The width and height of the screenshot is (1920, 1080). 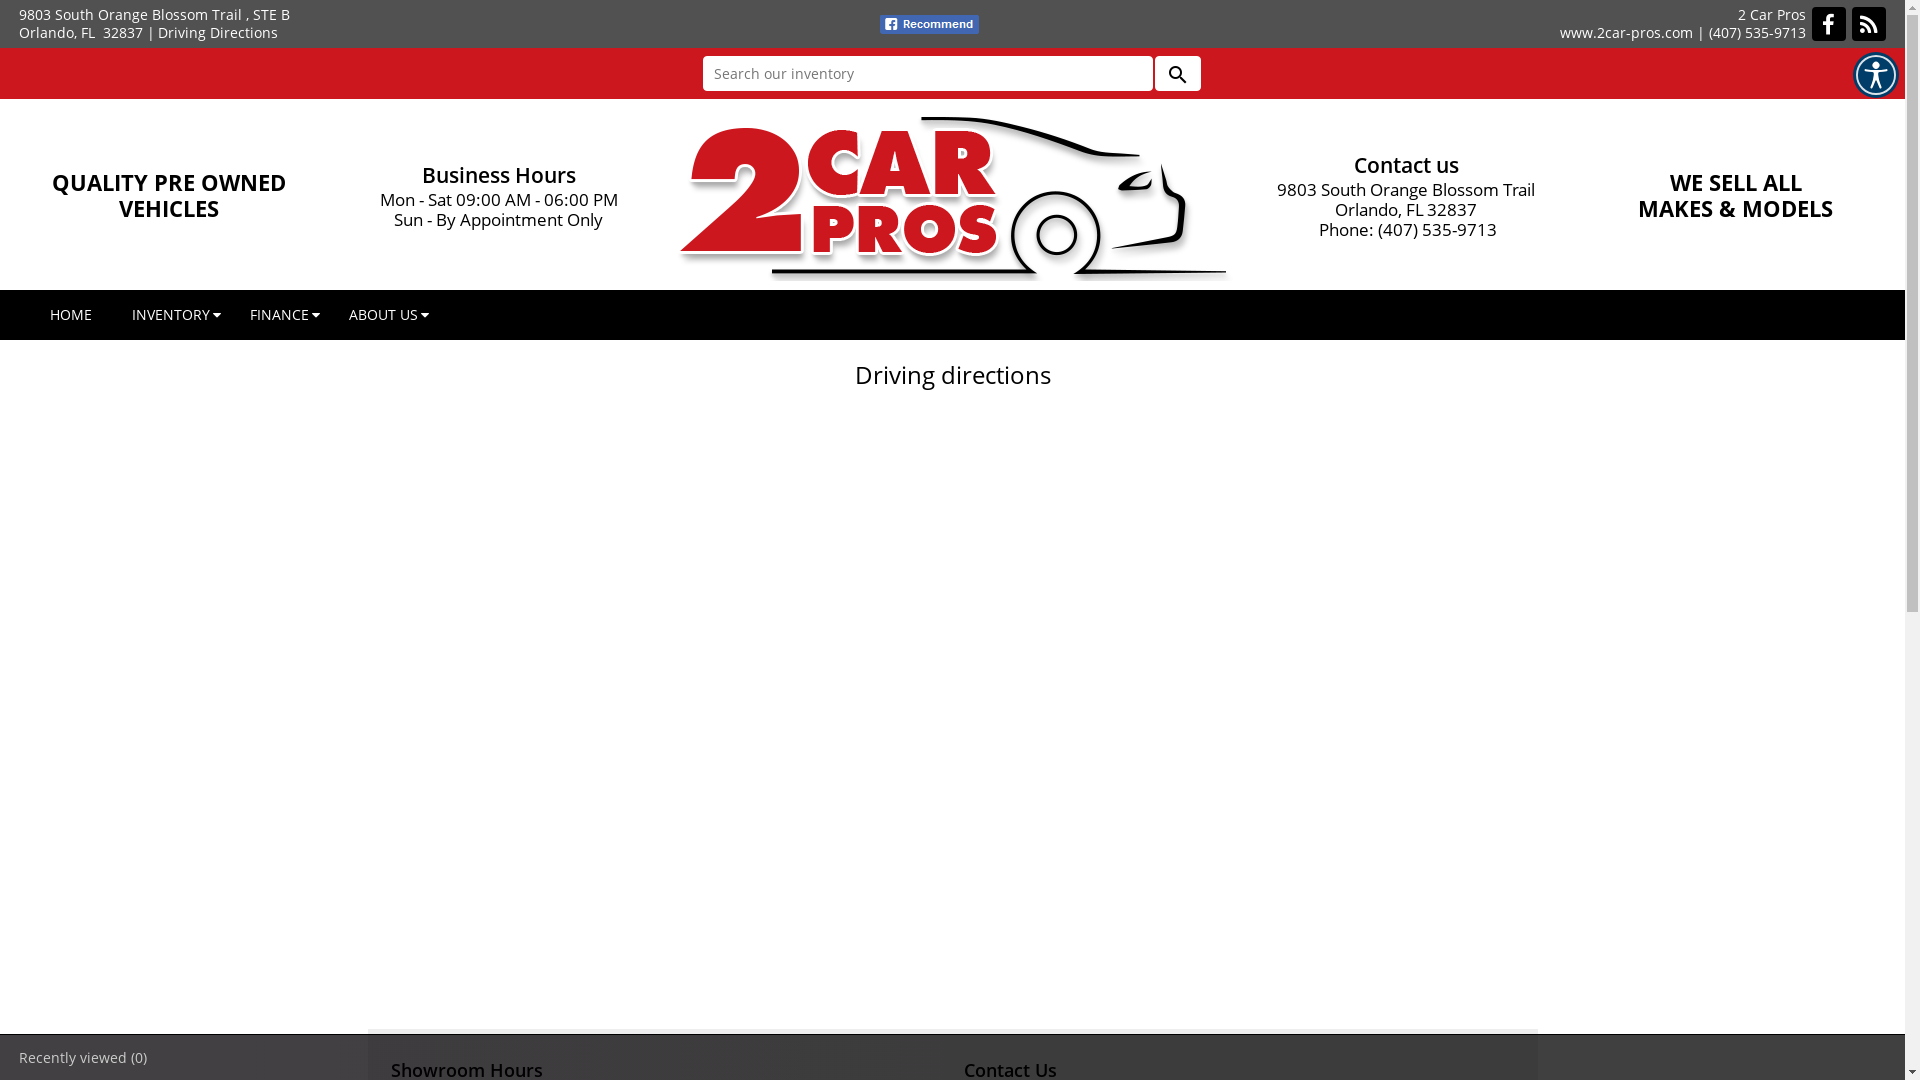 What do you see at coordinates (384, 315) in the screenshot?
I see `ABOUT US` at bounding box center [384, 315].